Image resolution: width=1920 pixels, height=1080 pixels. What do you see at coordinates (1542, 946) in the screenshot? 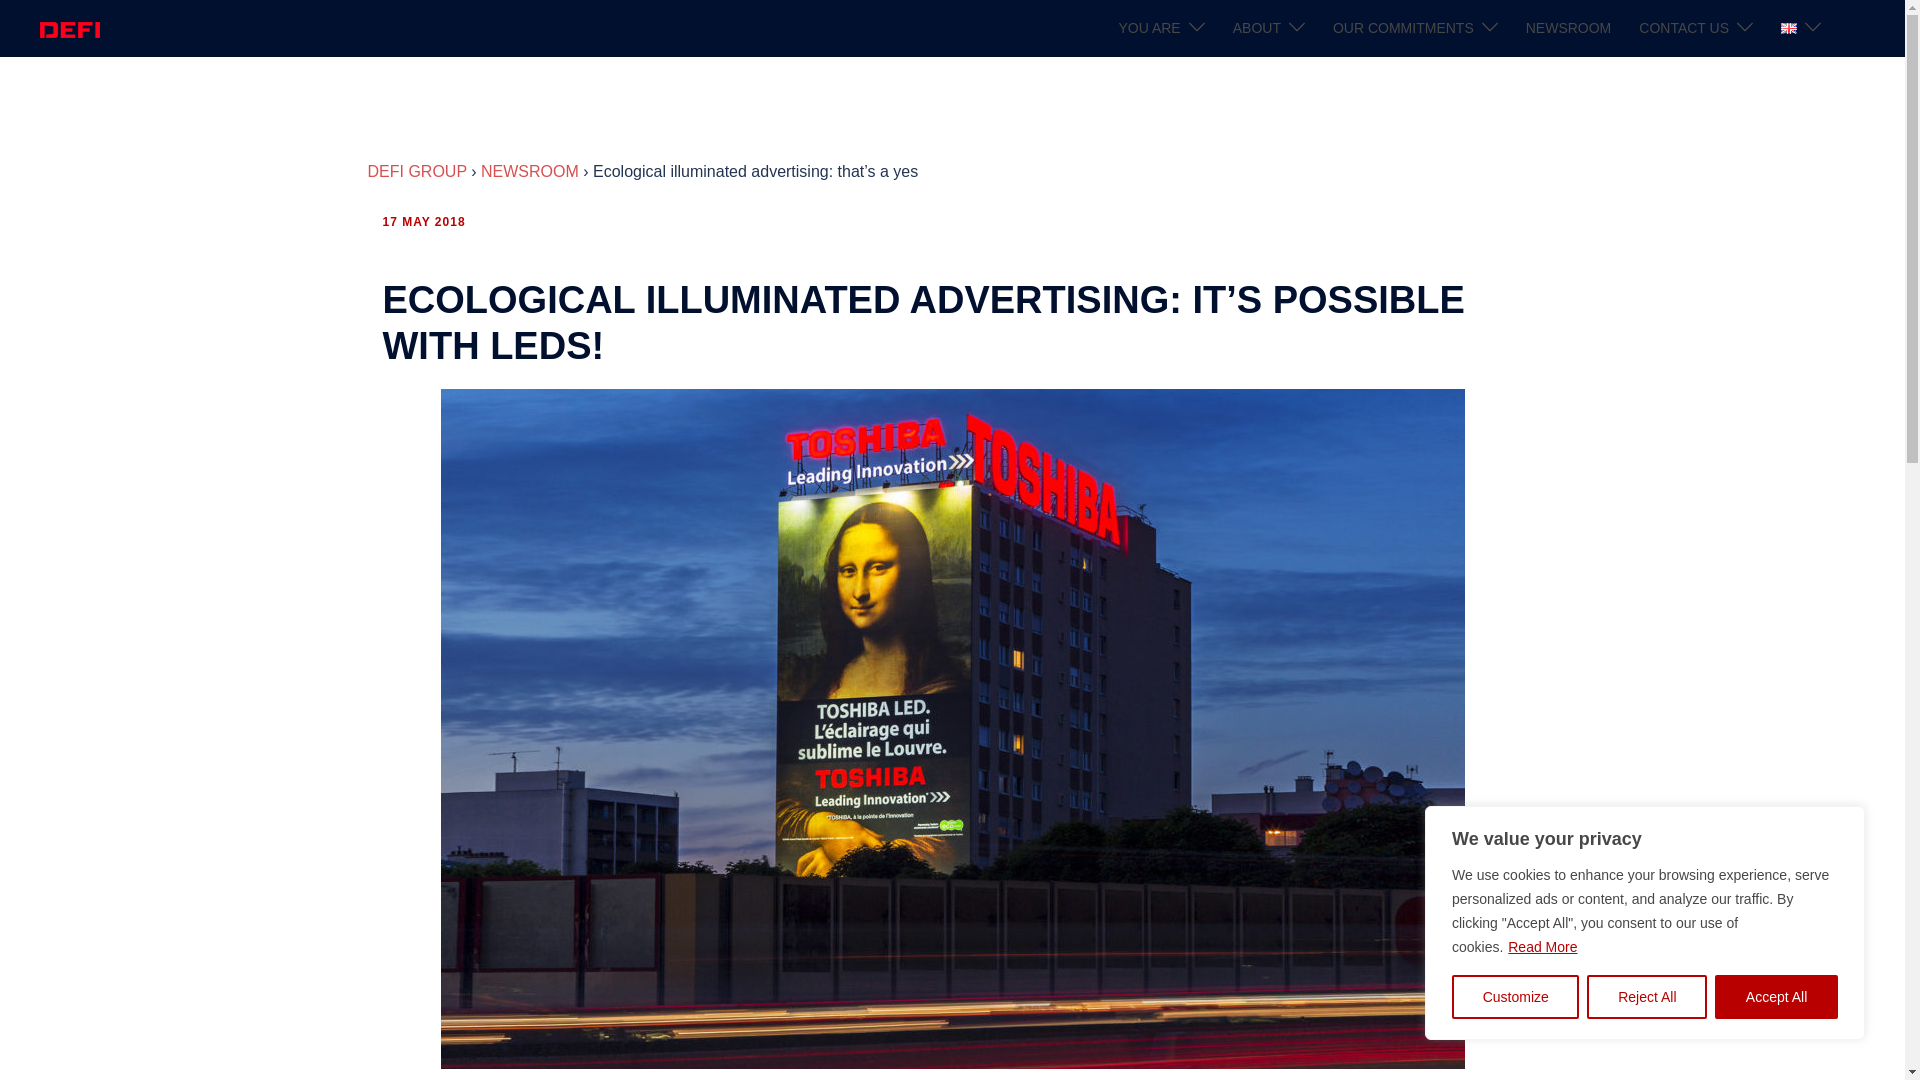
I see `Read More` at bounding box center [1542, 946].